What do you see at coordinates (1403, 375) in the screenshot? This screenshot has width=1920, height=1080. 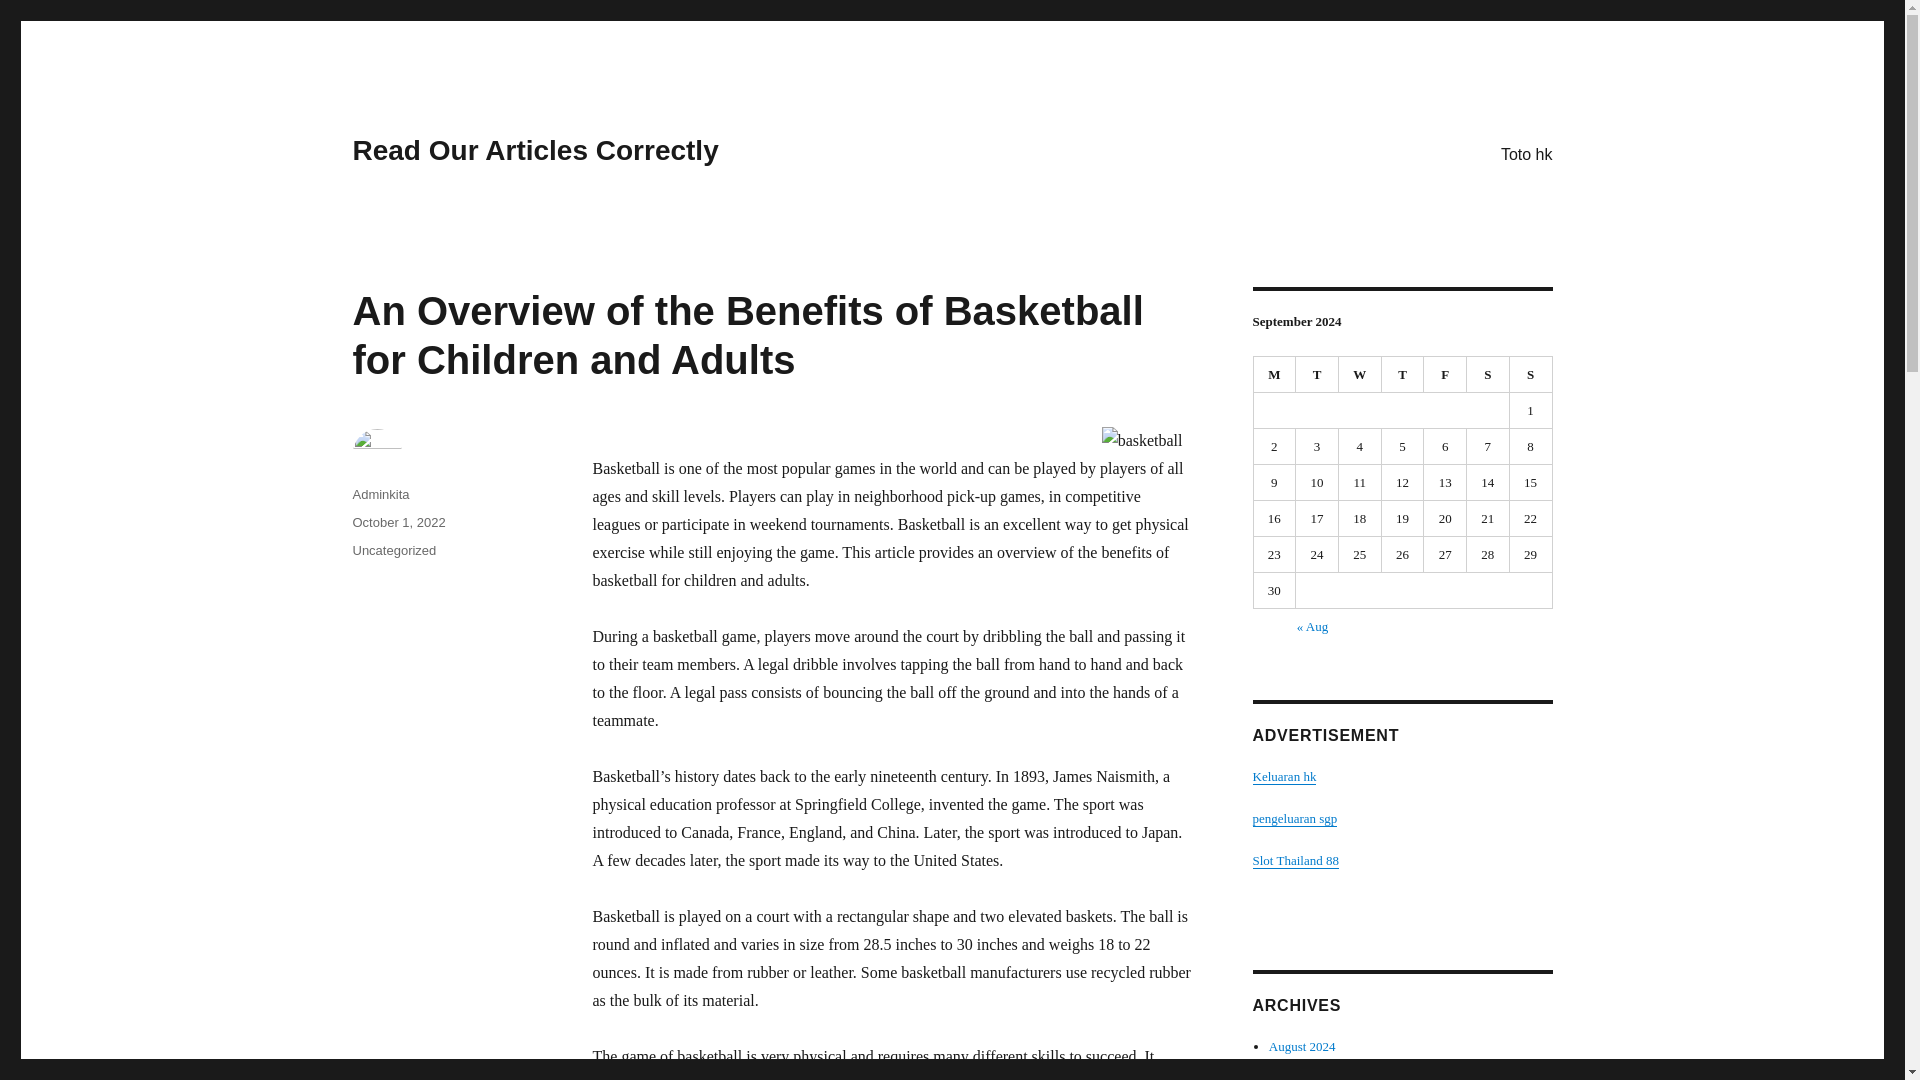 I see `Thursday` at bounding box center [1403, 375].